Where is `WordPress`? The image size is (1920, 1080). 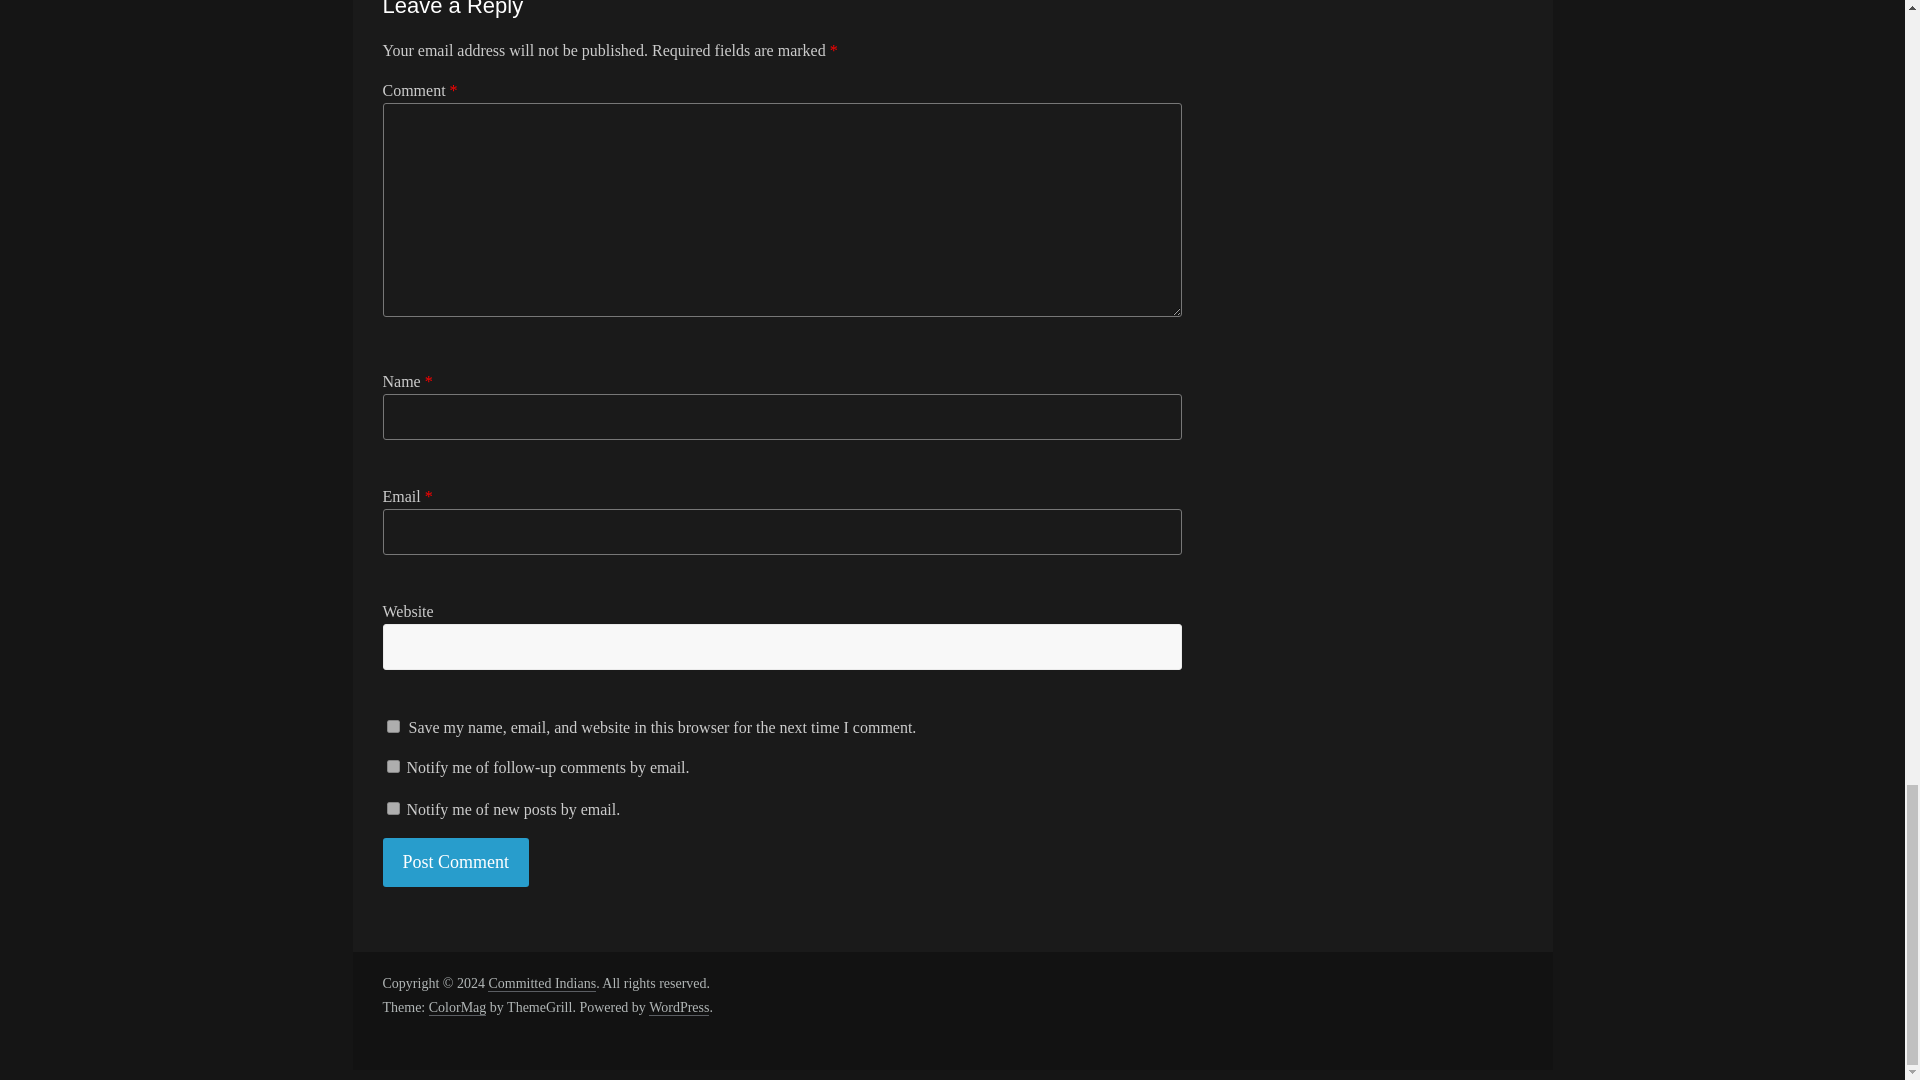 WordPress is located at coordinates (678, 1008).